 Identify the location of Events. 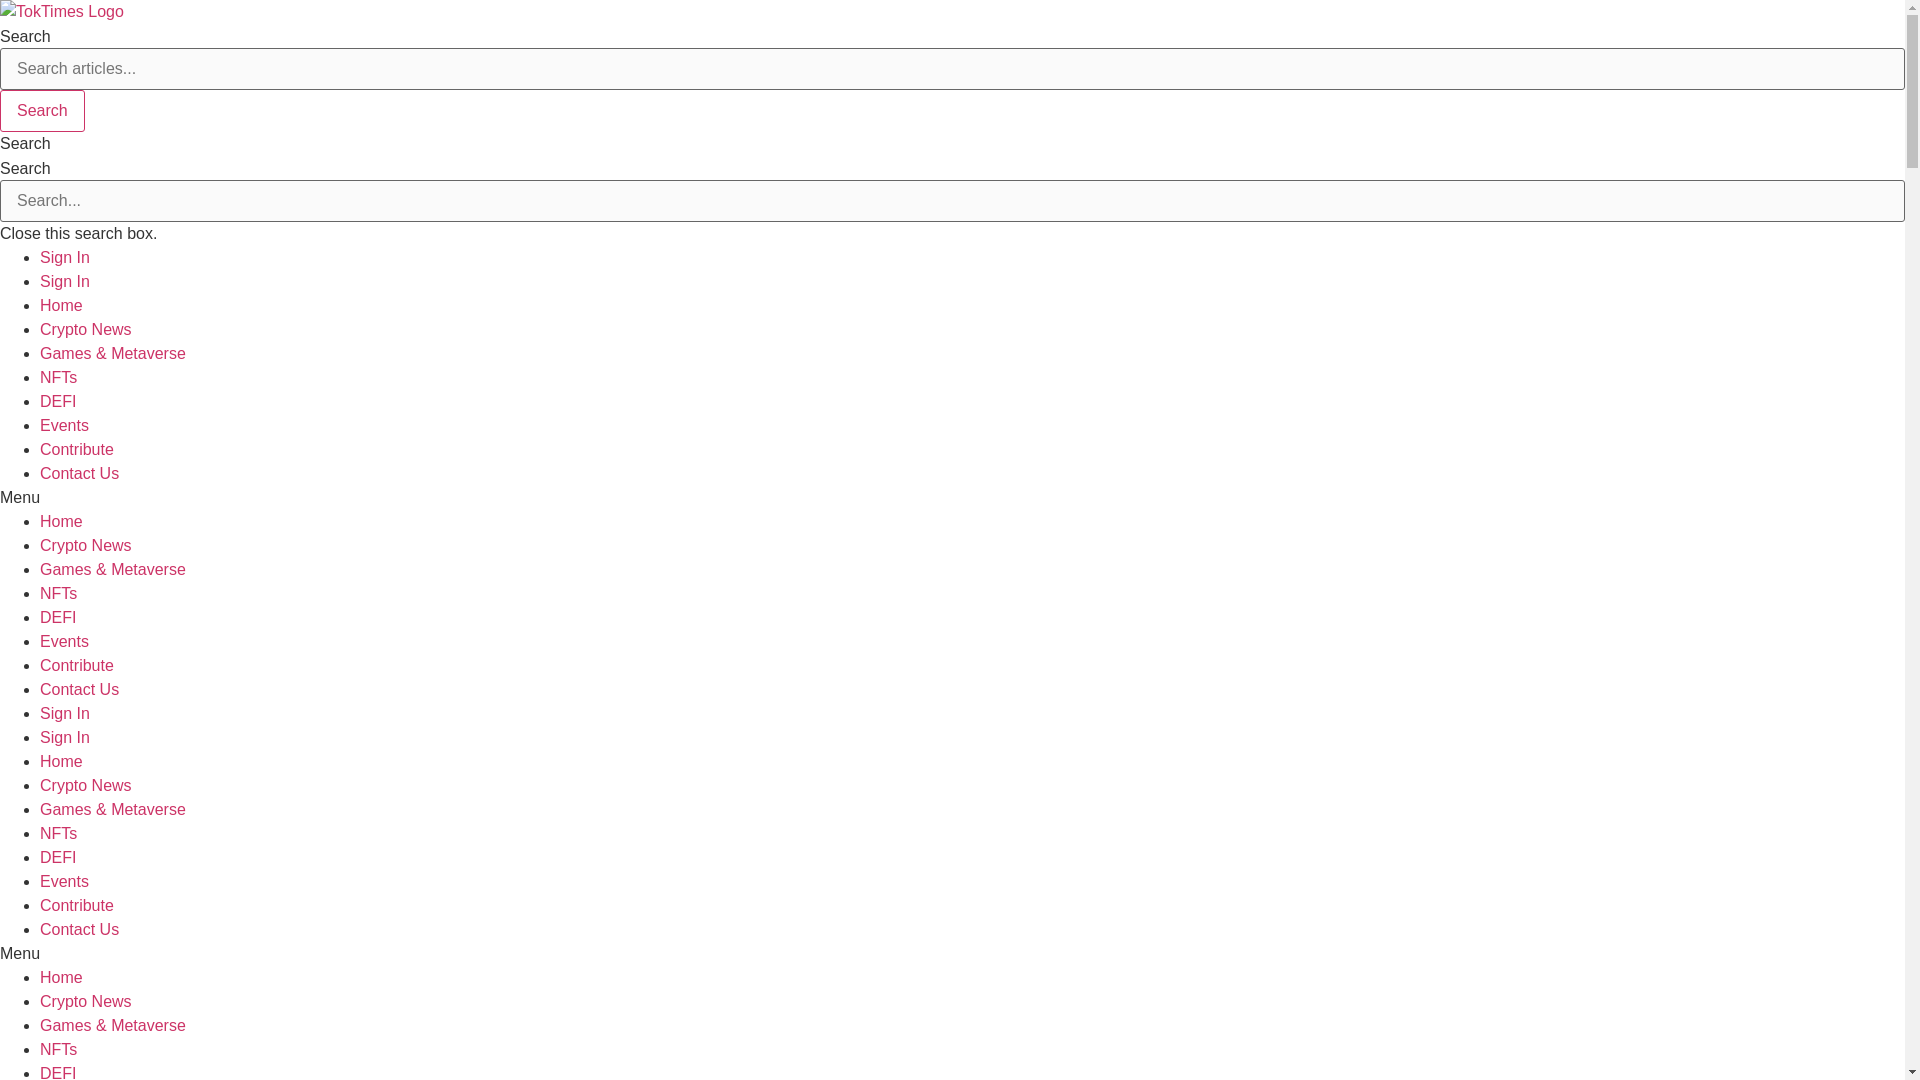
(64, 641).